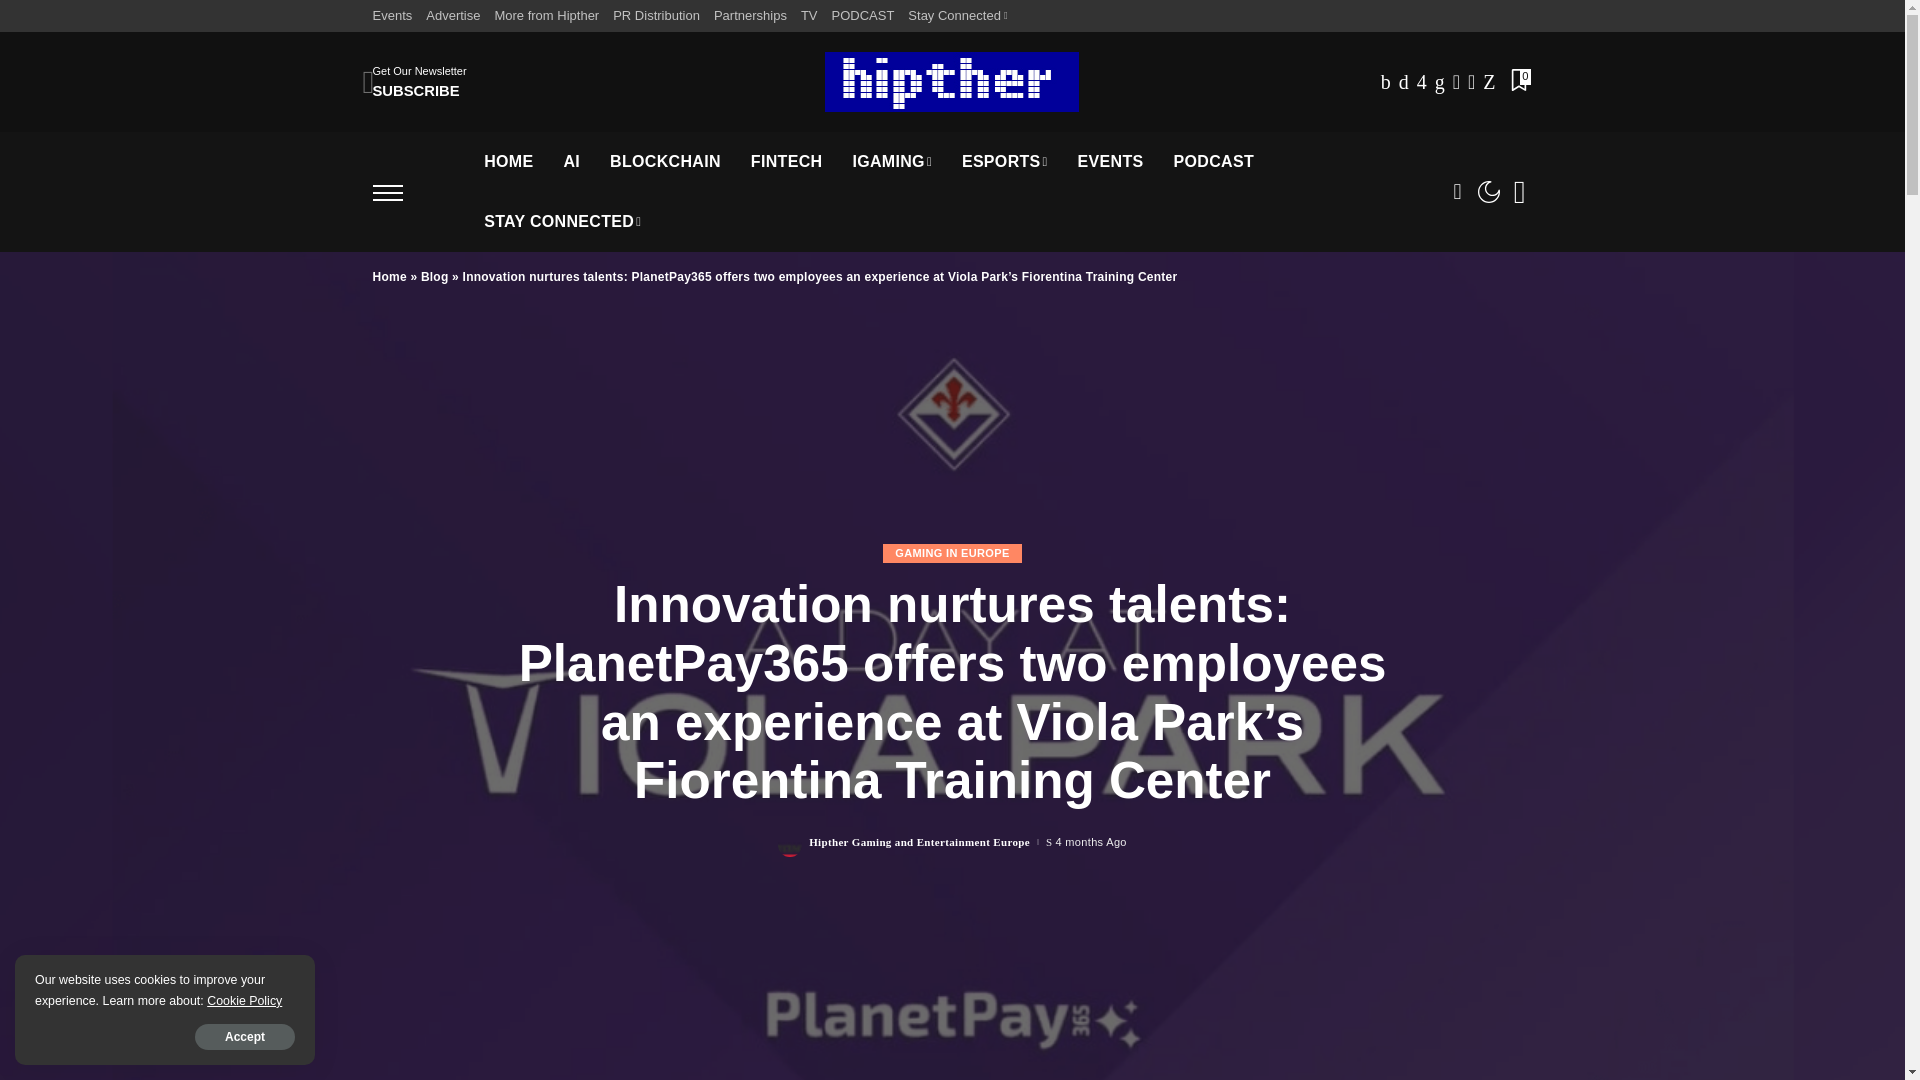 The image size is (1920, 1080). What do you see at coordinates (546, 16) in the screenshot?
I see `More from Hipther` at bounding box center [546, 16].